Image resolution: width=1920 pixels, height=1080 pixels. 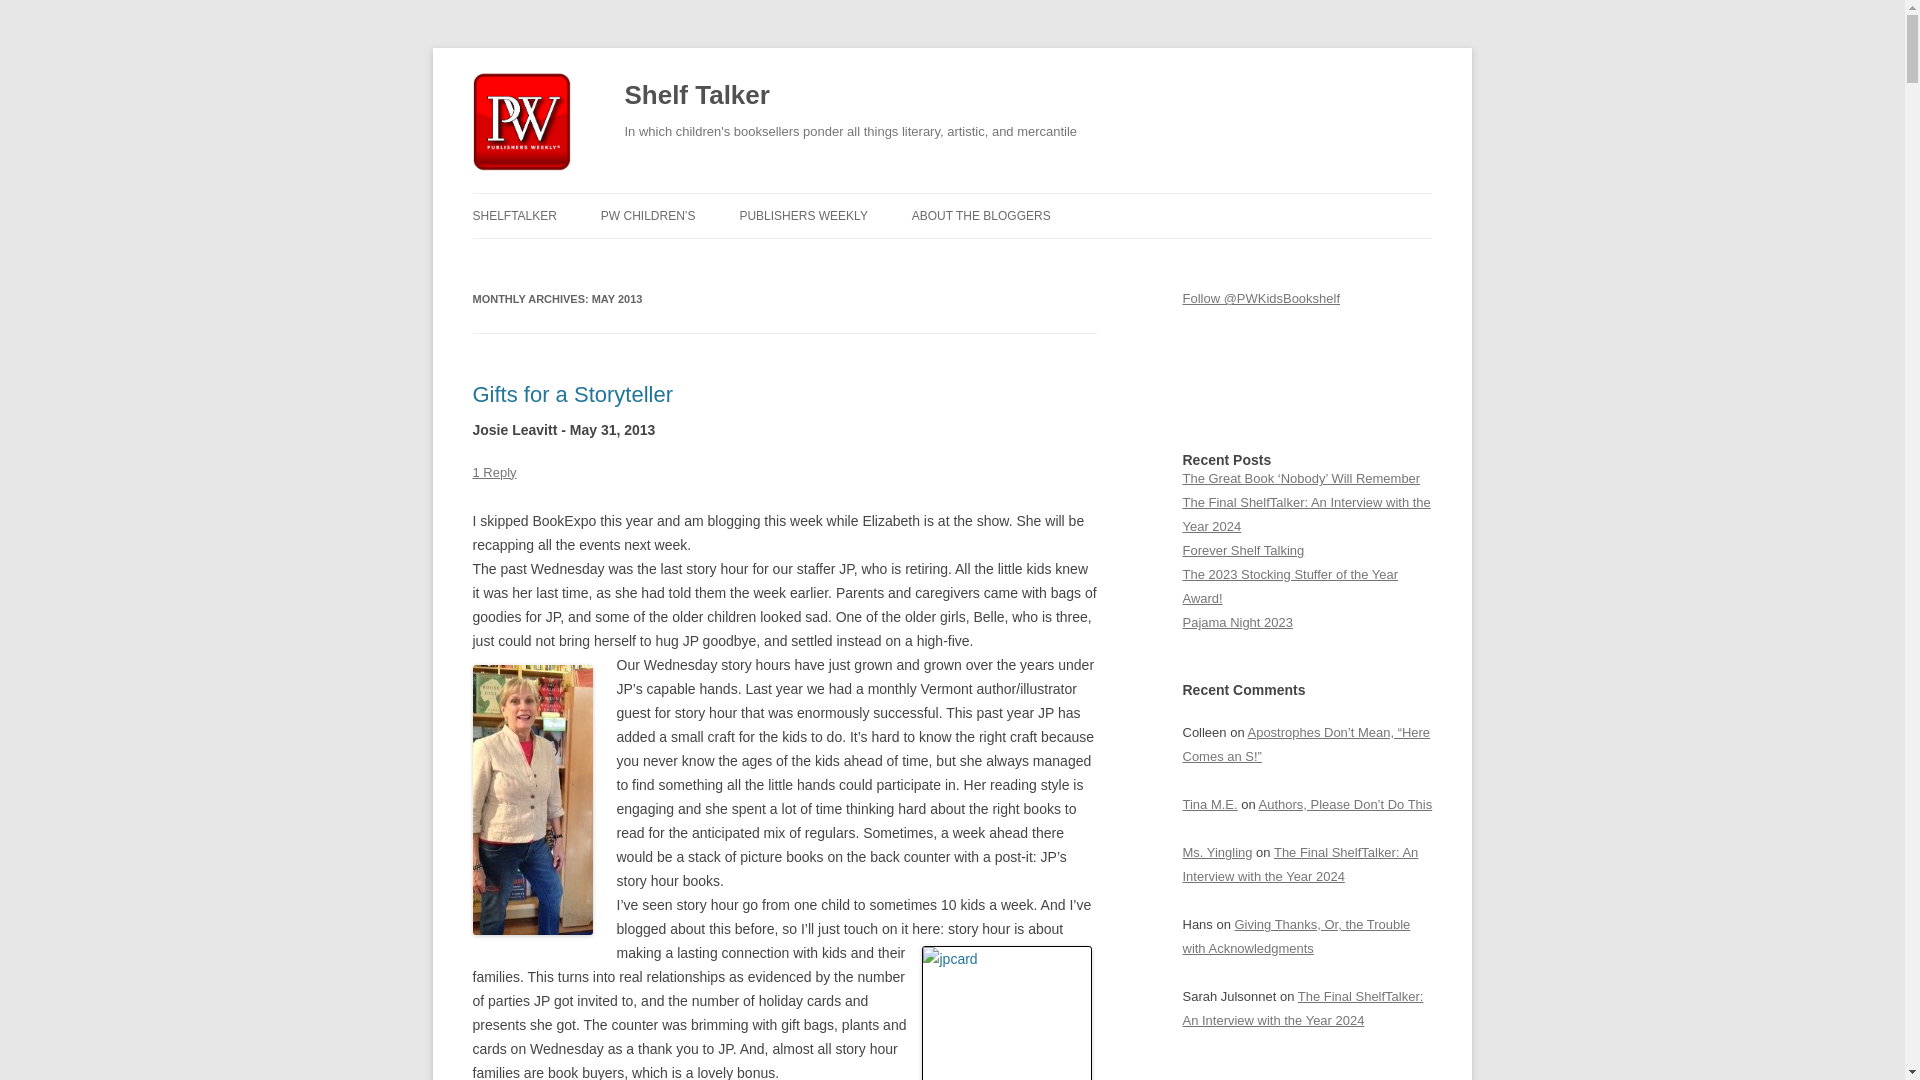 I want to click on PUBLISHERS WEEKLY, so click(x=803, y=216).